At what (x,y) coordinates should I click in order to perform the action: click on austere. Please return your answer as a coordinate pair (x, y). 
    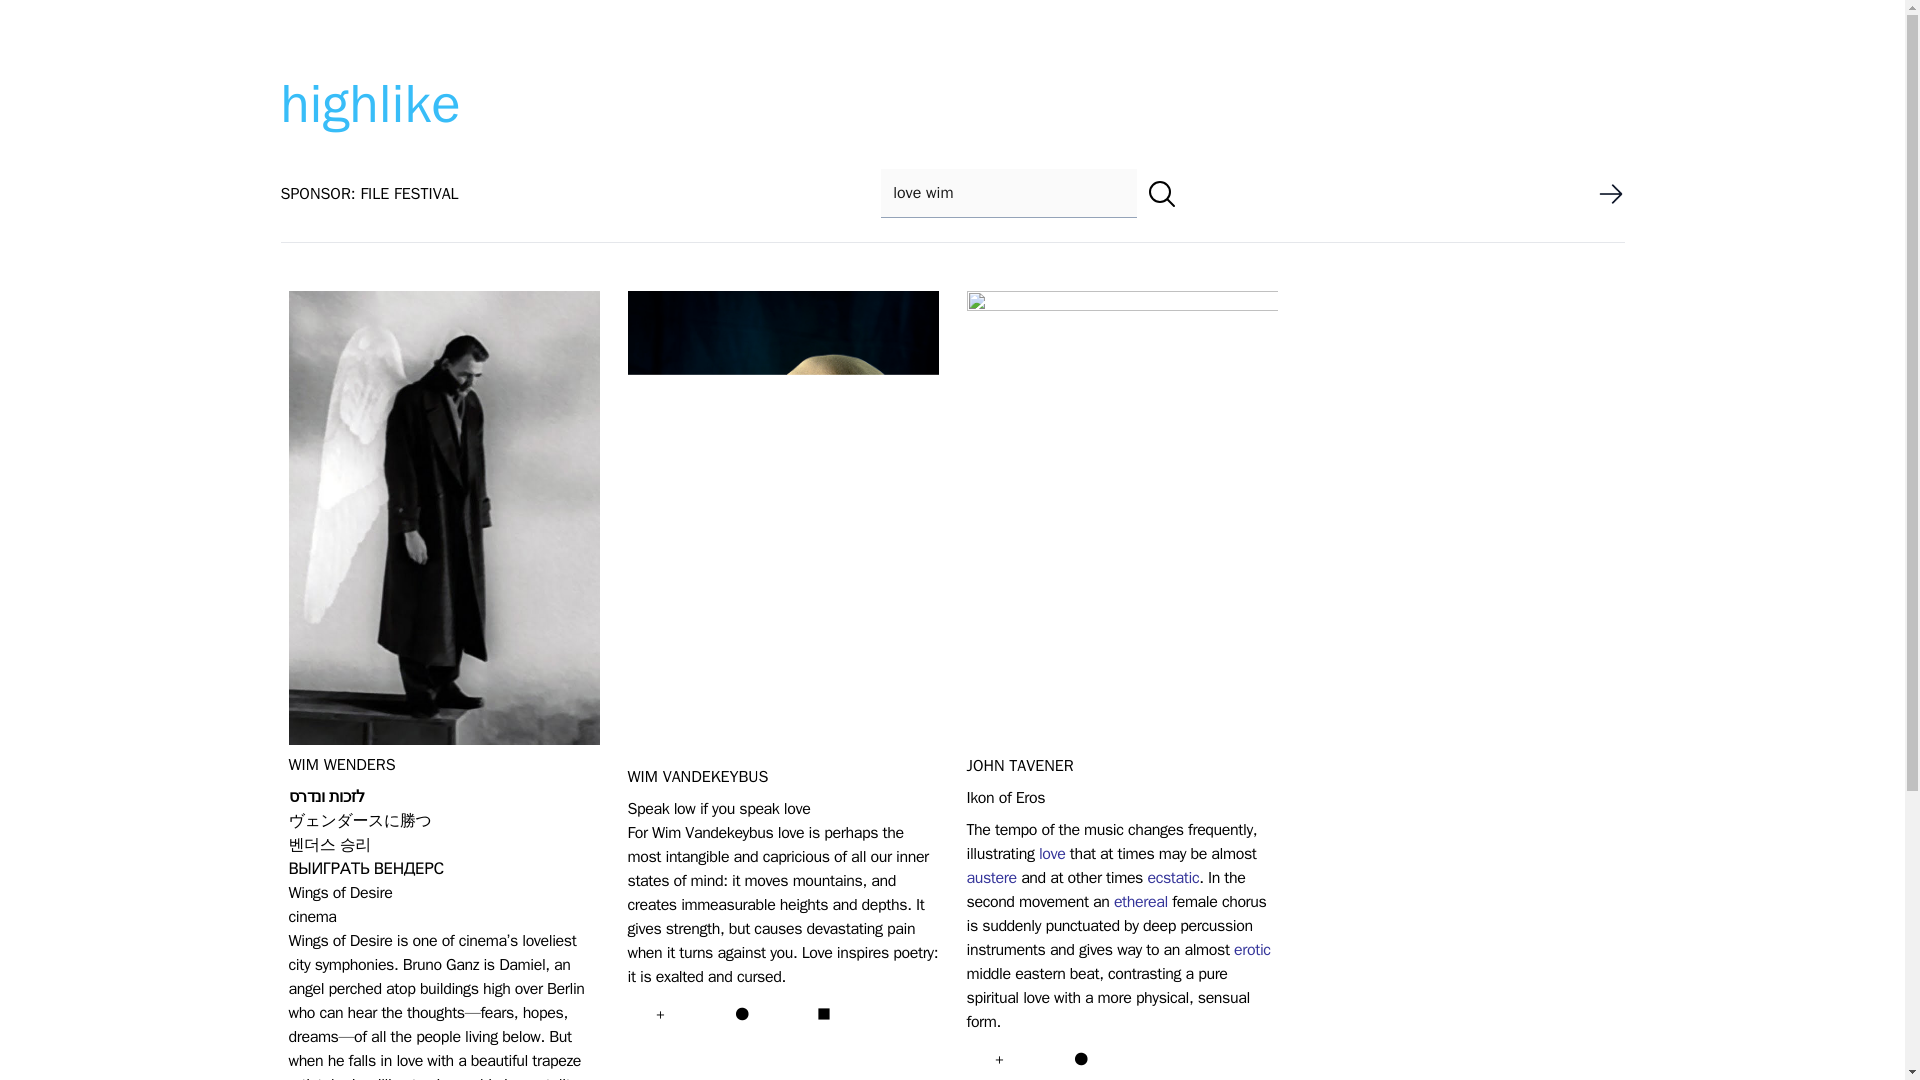
    Looking at the image, I should click on (990, 878).